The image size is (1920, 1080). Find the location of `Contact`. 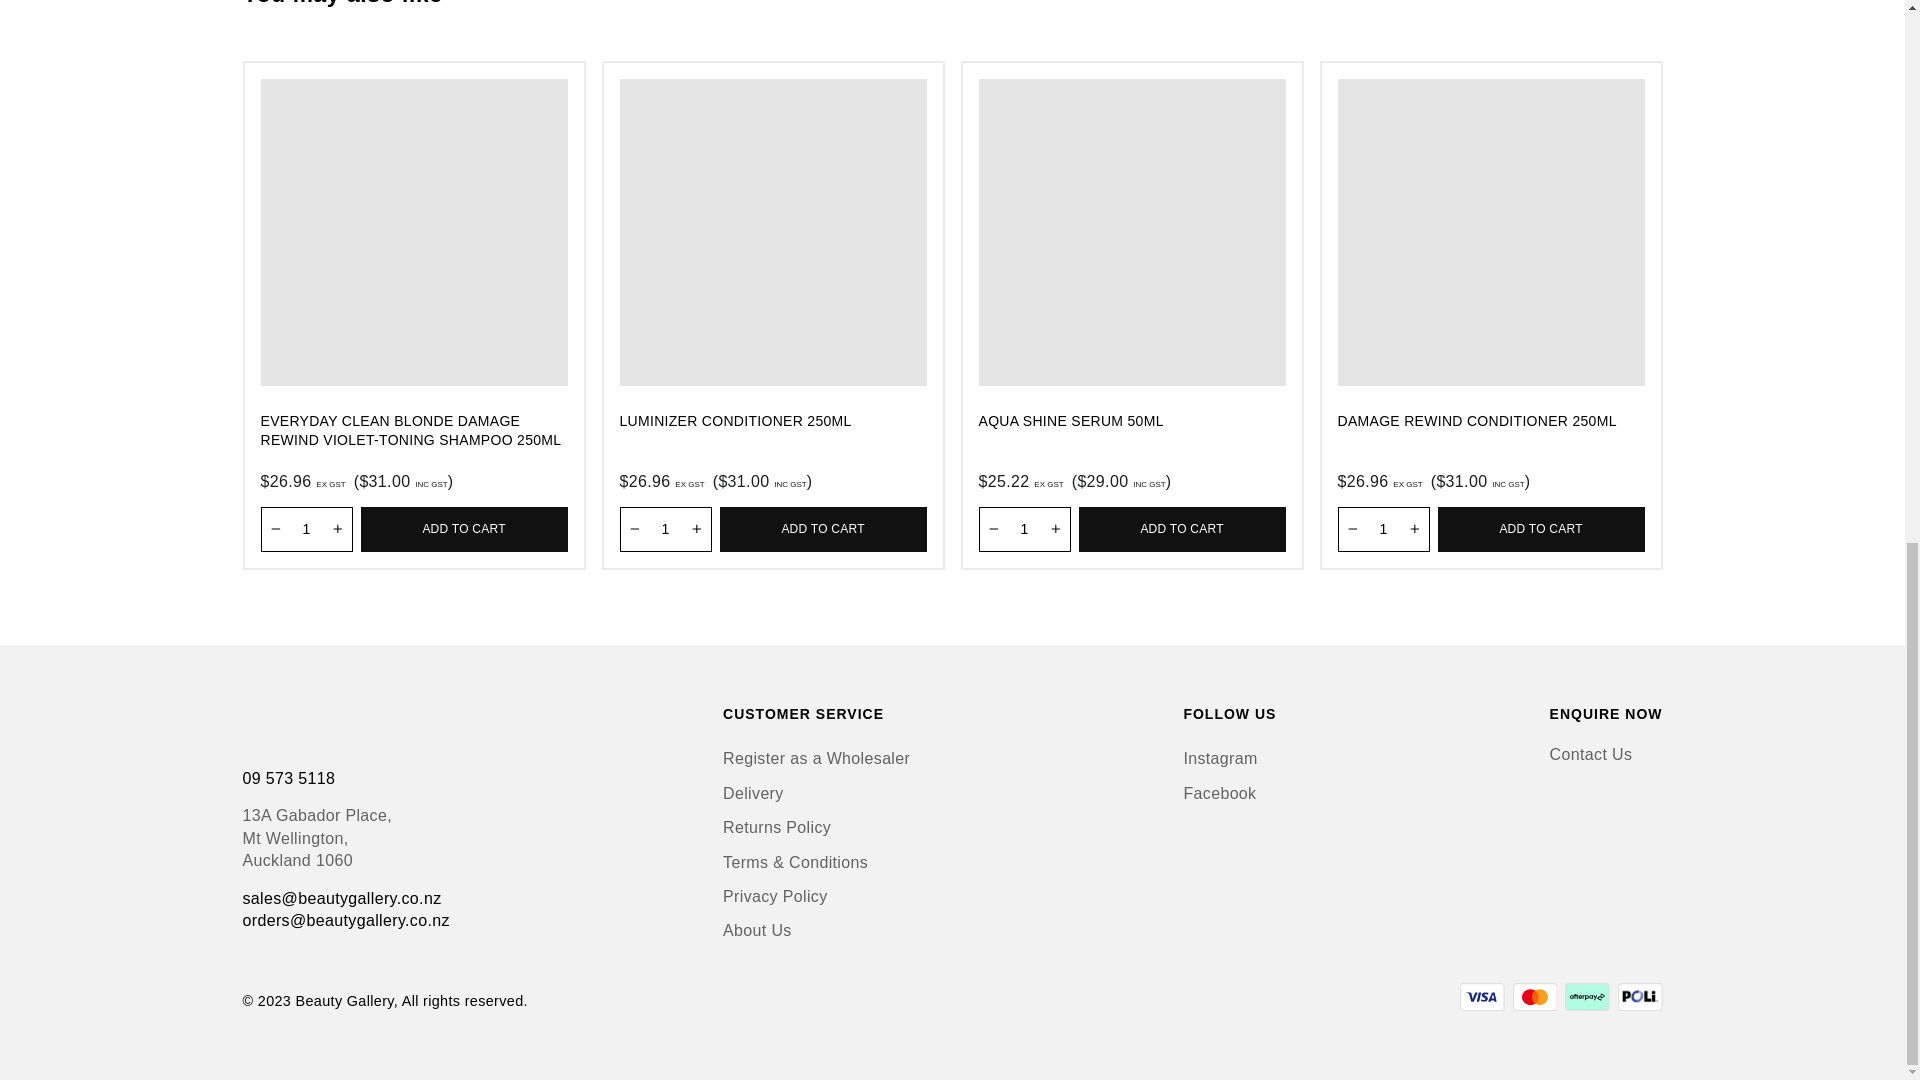

Contact is located at coordinates (1591, 754).